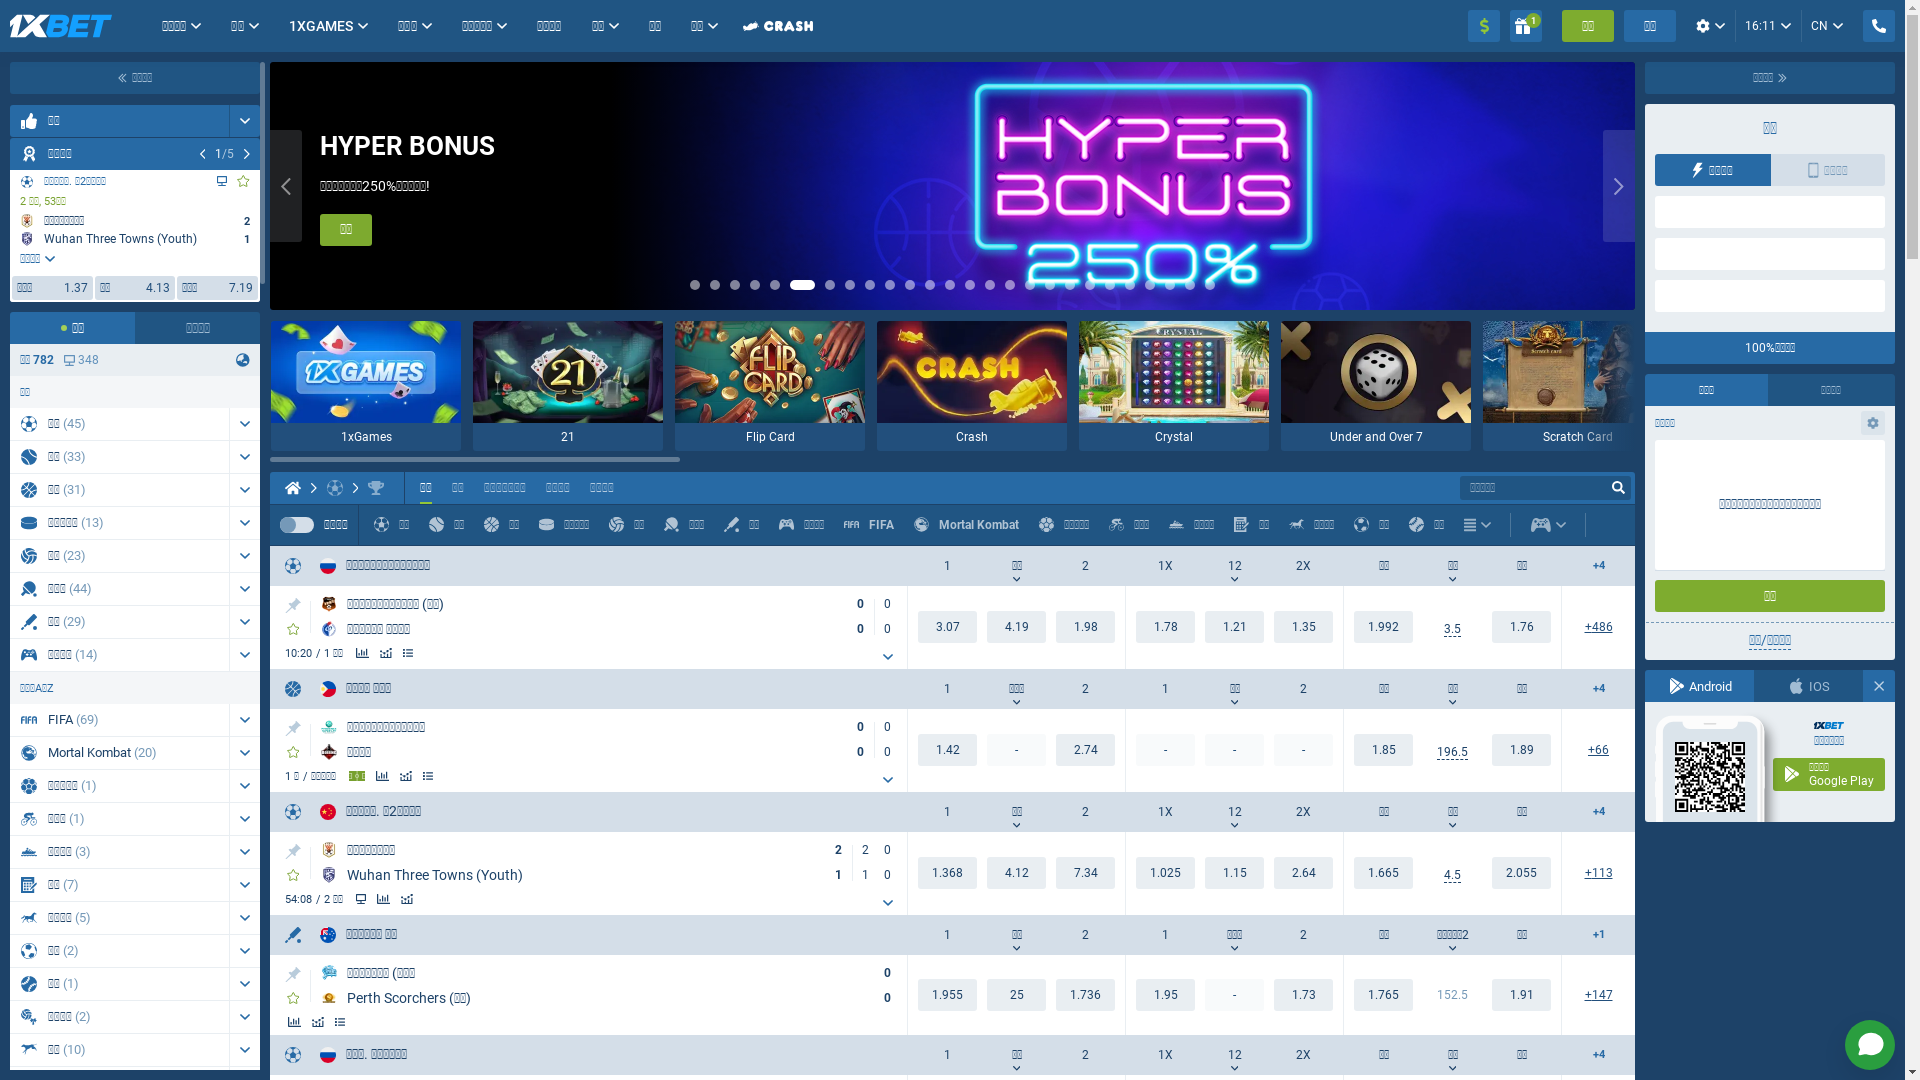 This screenshot has width=1920, height=1080. Describe the element at coordinates (1086, 873) in the screenshot. I see `7.19` at that location.